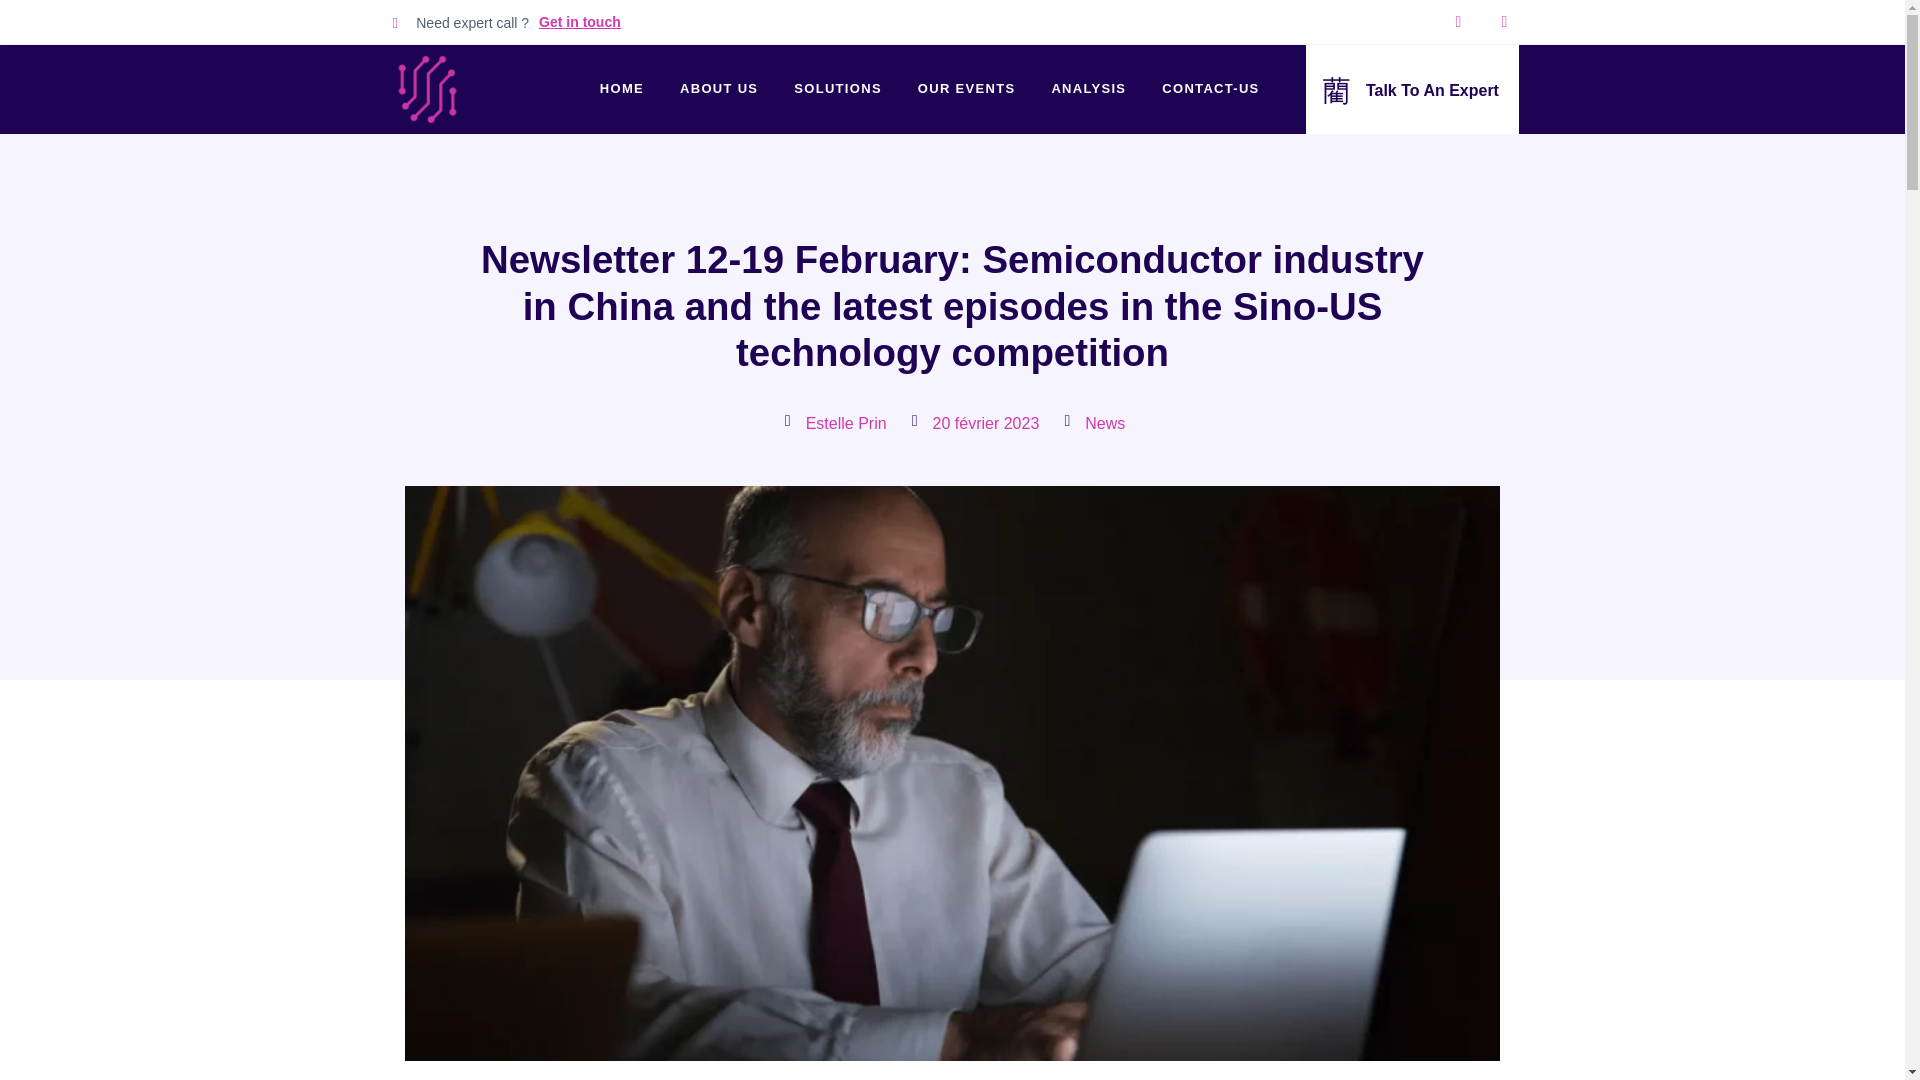 This screenshot has height=1080, width=1920. What do you see at coordinates (1088, 89) in the screenshot?
I see `ANALYSIS` at bounding box center [1088, 89].